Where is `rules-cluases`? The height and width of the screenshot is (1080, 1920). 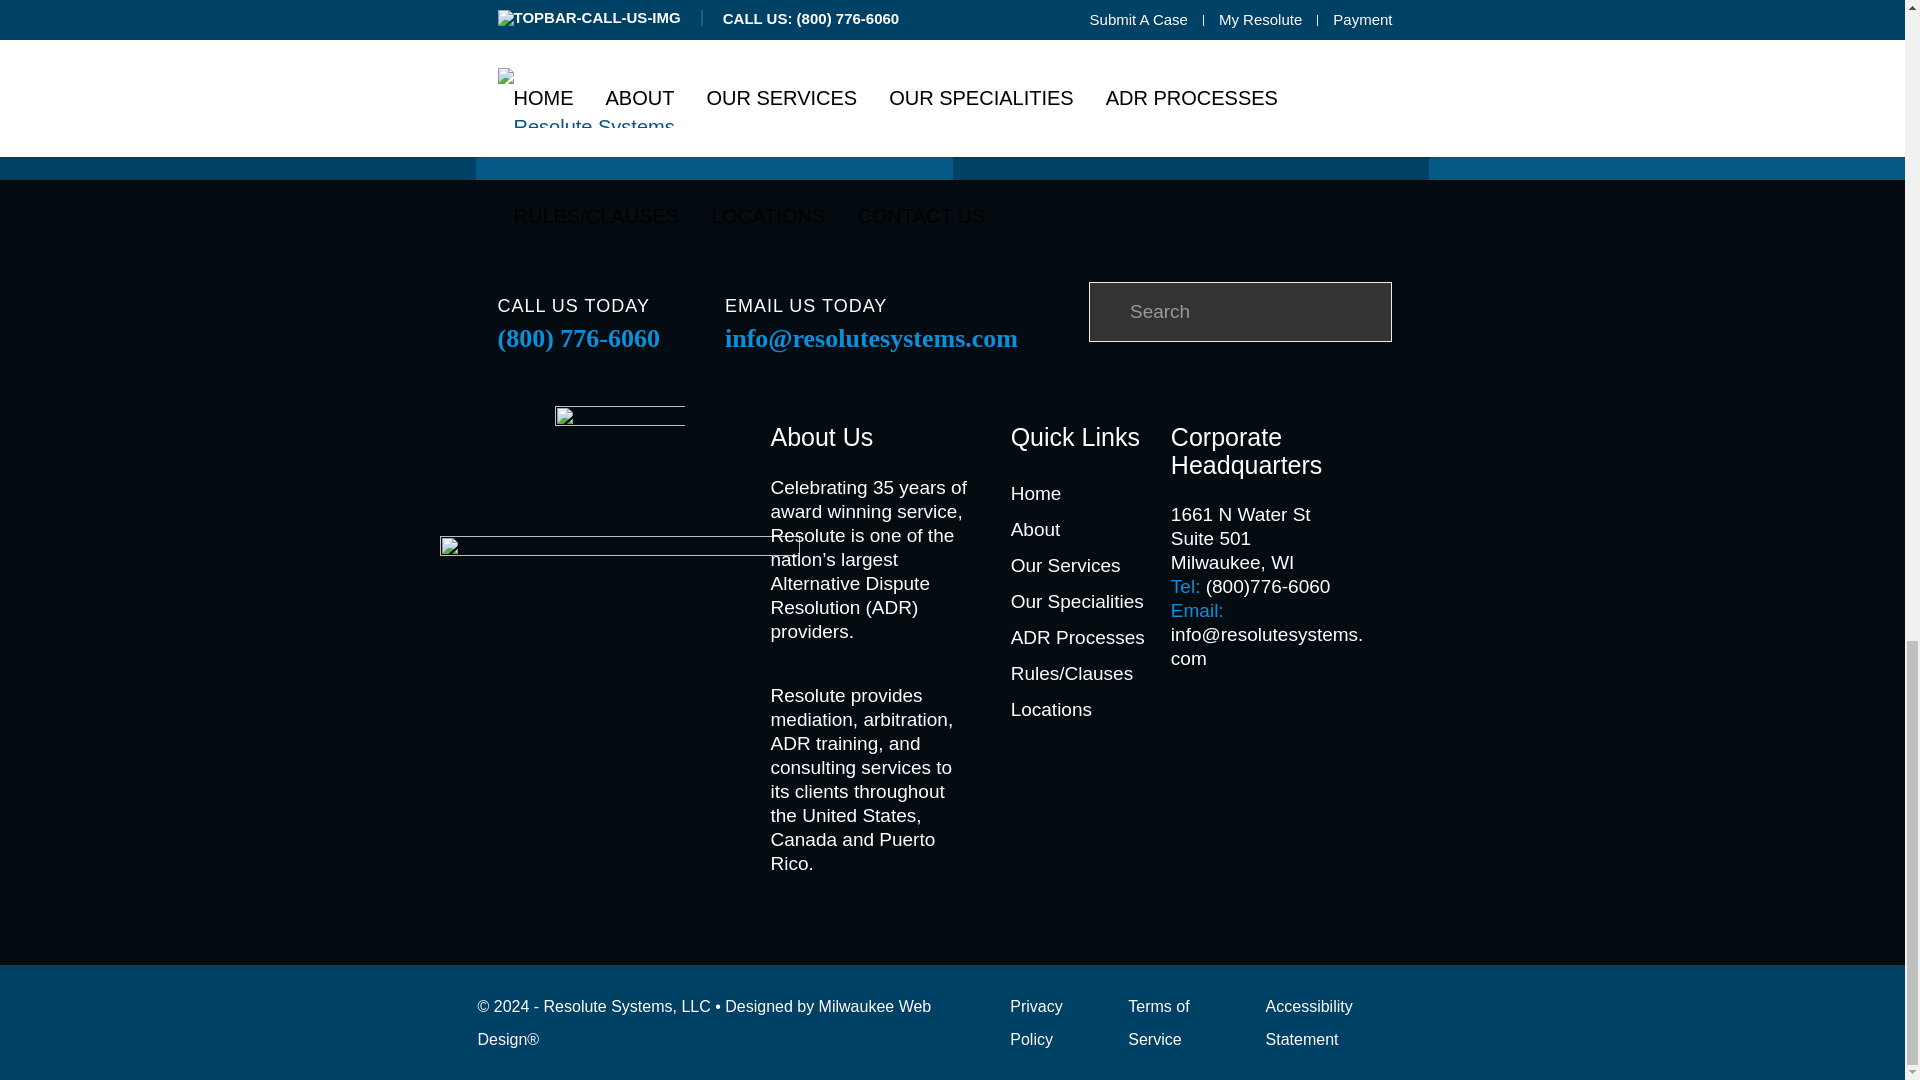 rules-cluases is located at coordinates (1190, 18).